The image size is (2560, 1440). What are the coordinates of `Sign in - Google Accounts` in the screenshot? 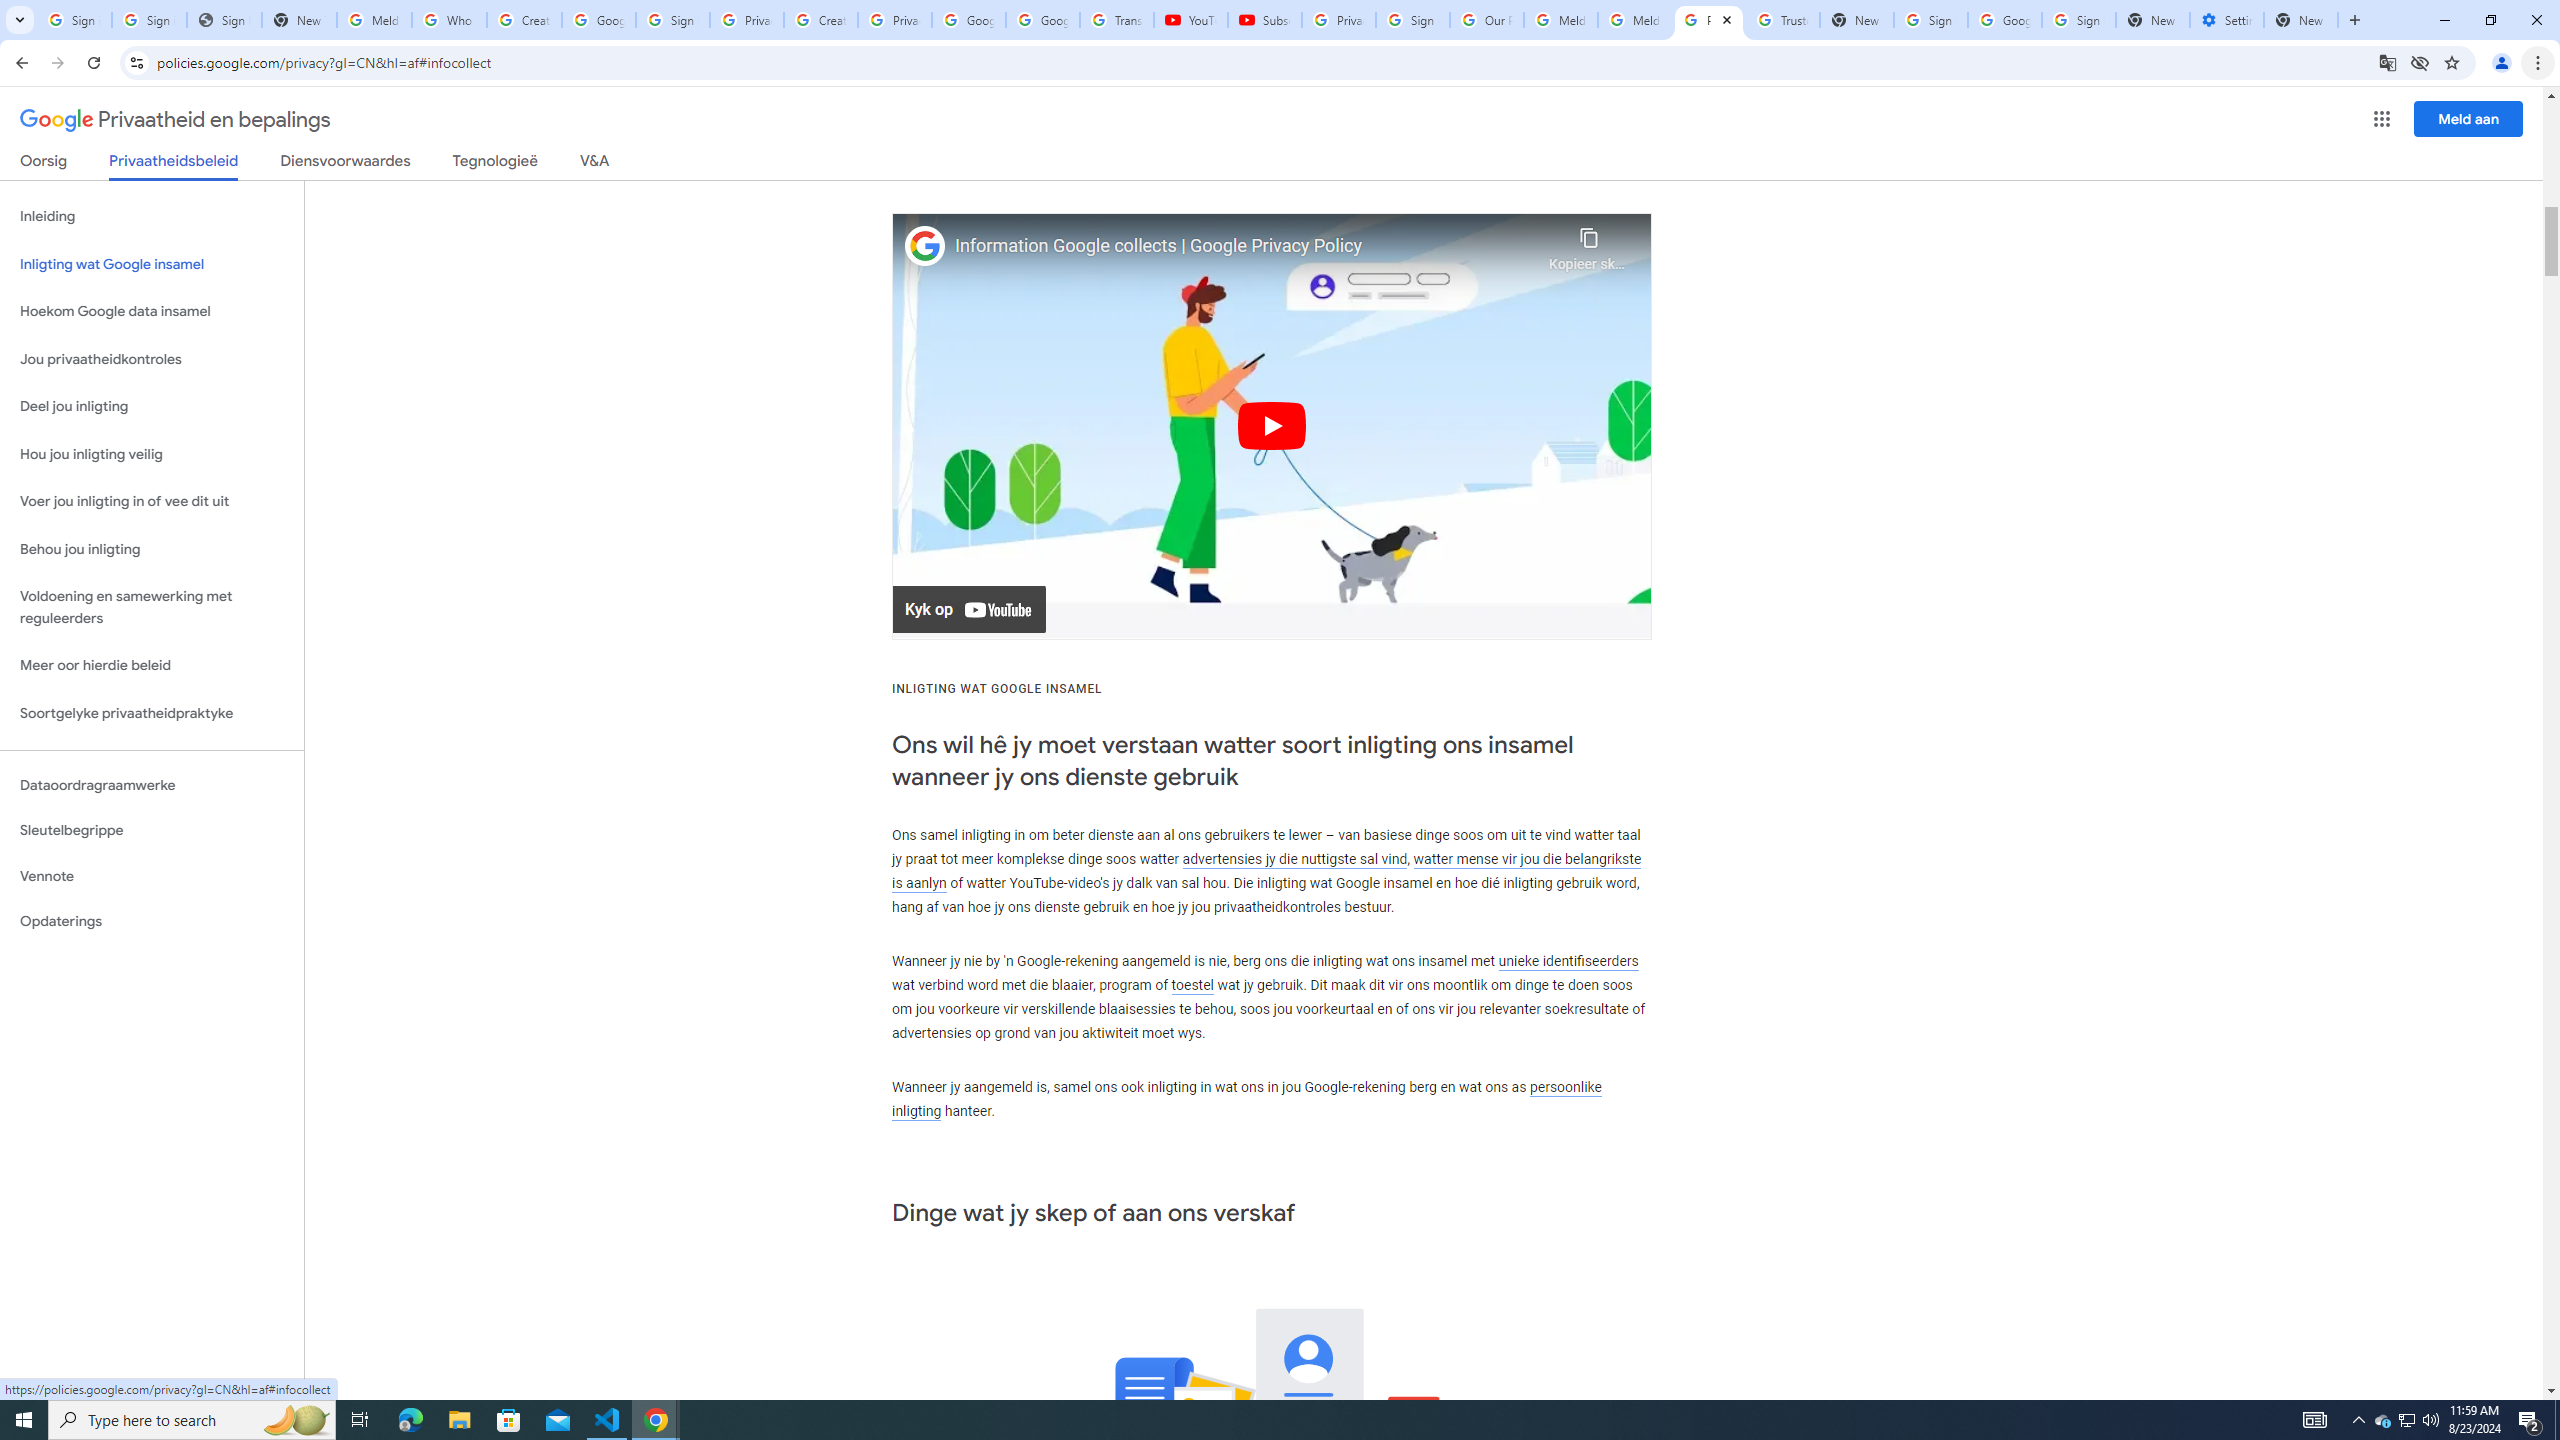 It's located at (2078, 20).